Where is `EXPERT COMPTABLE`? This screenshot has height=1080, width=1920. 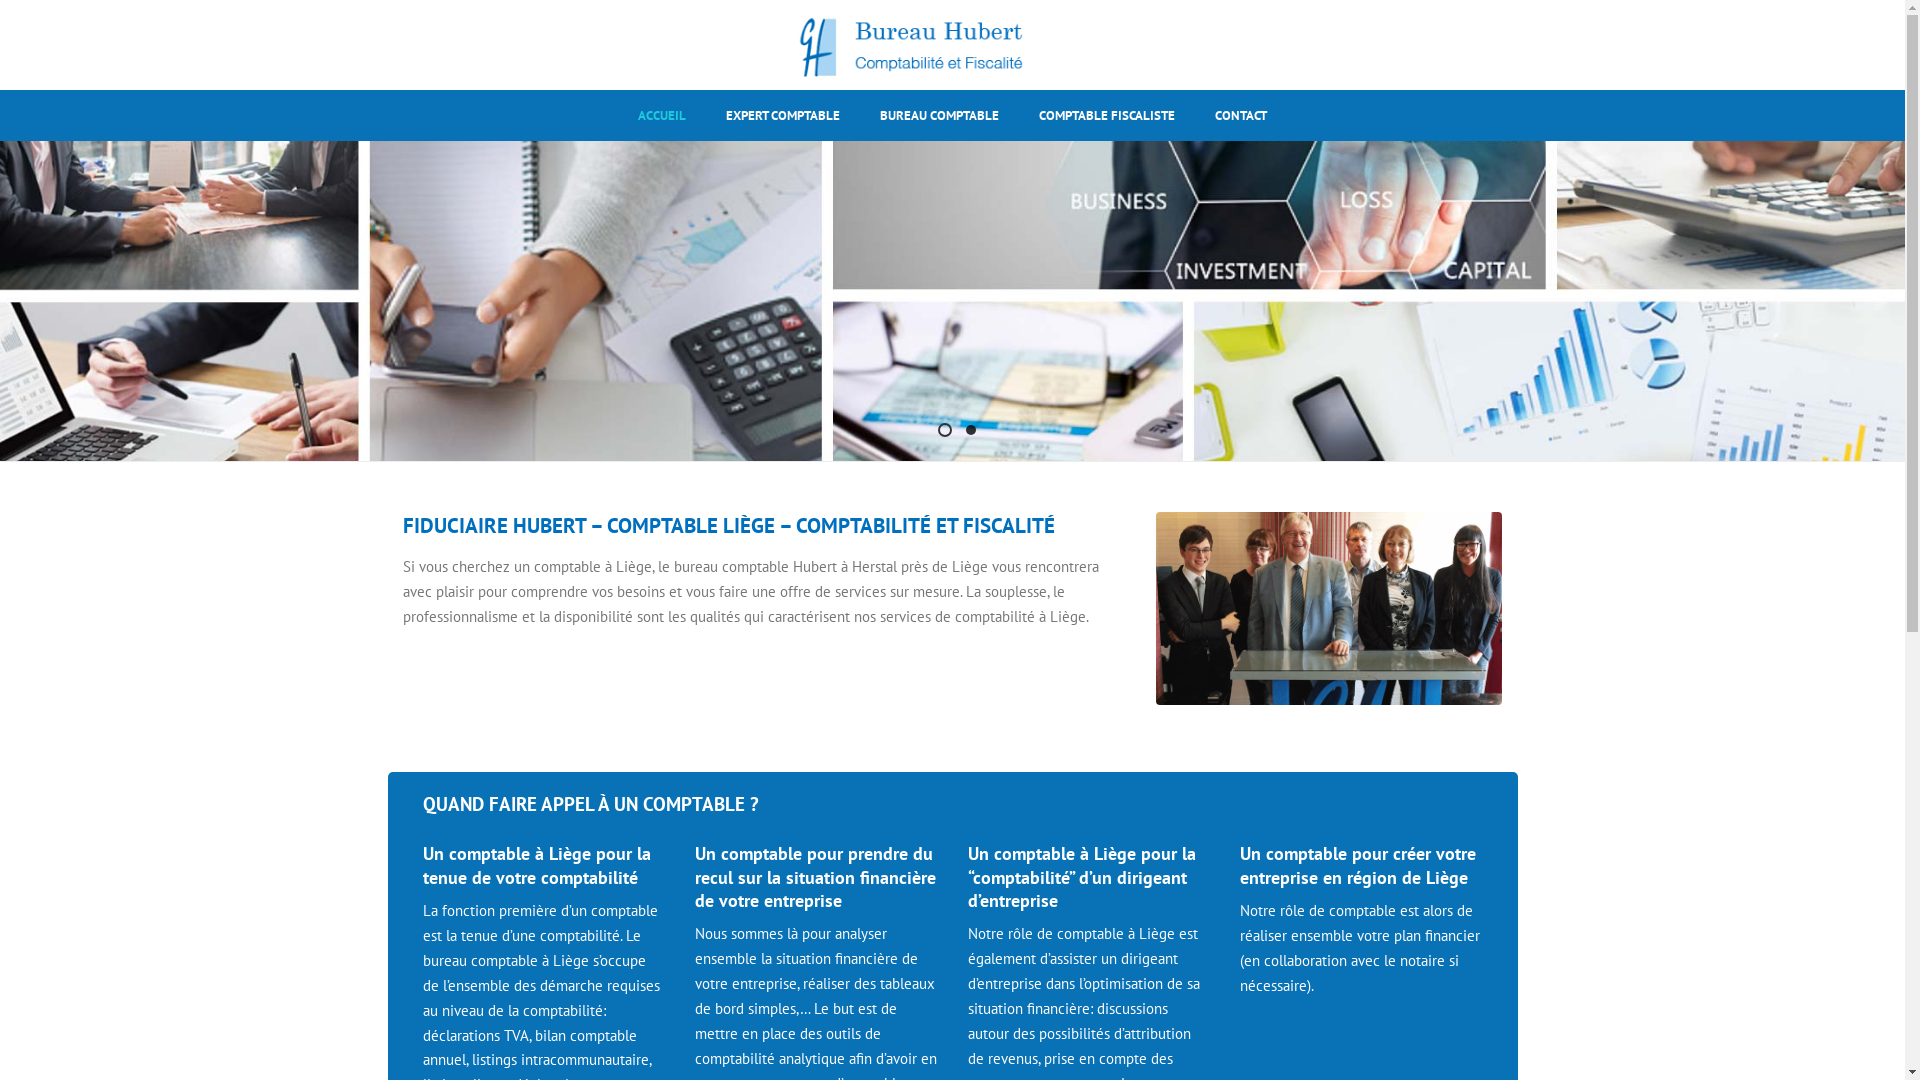
EXPERT COMPTABLE is located at coordinates (783, 116).